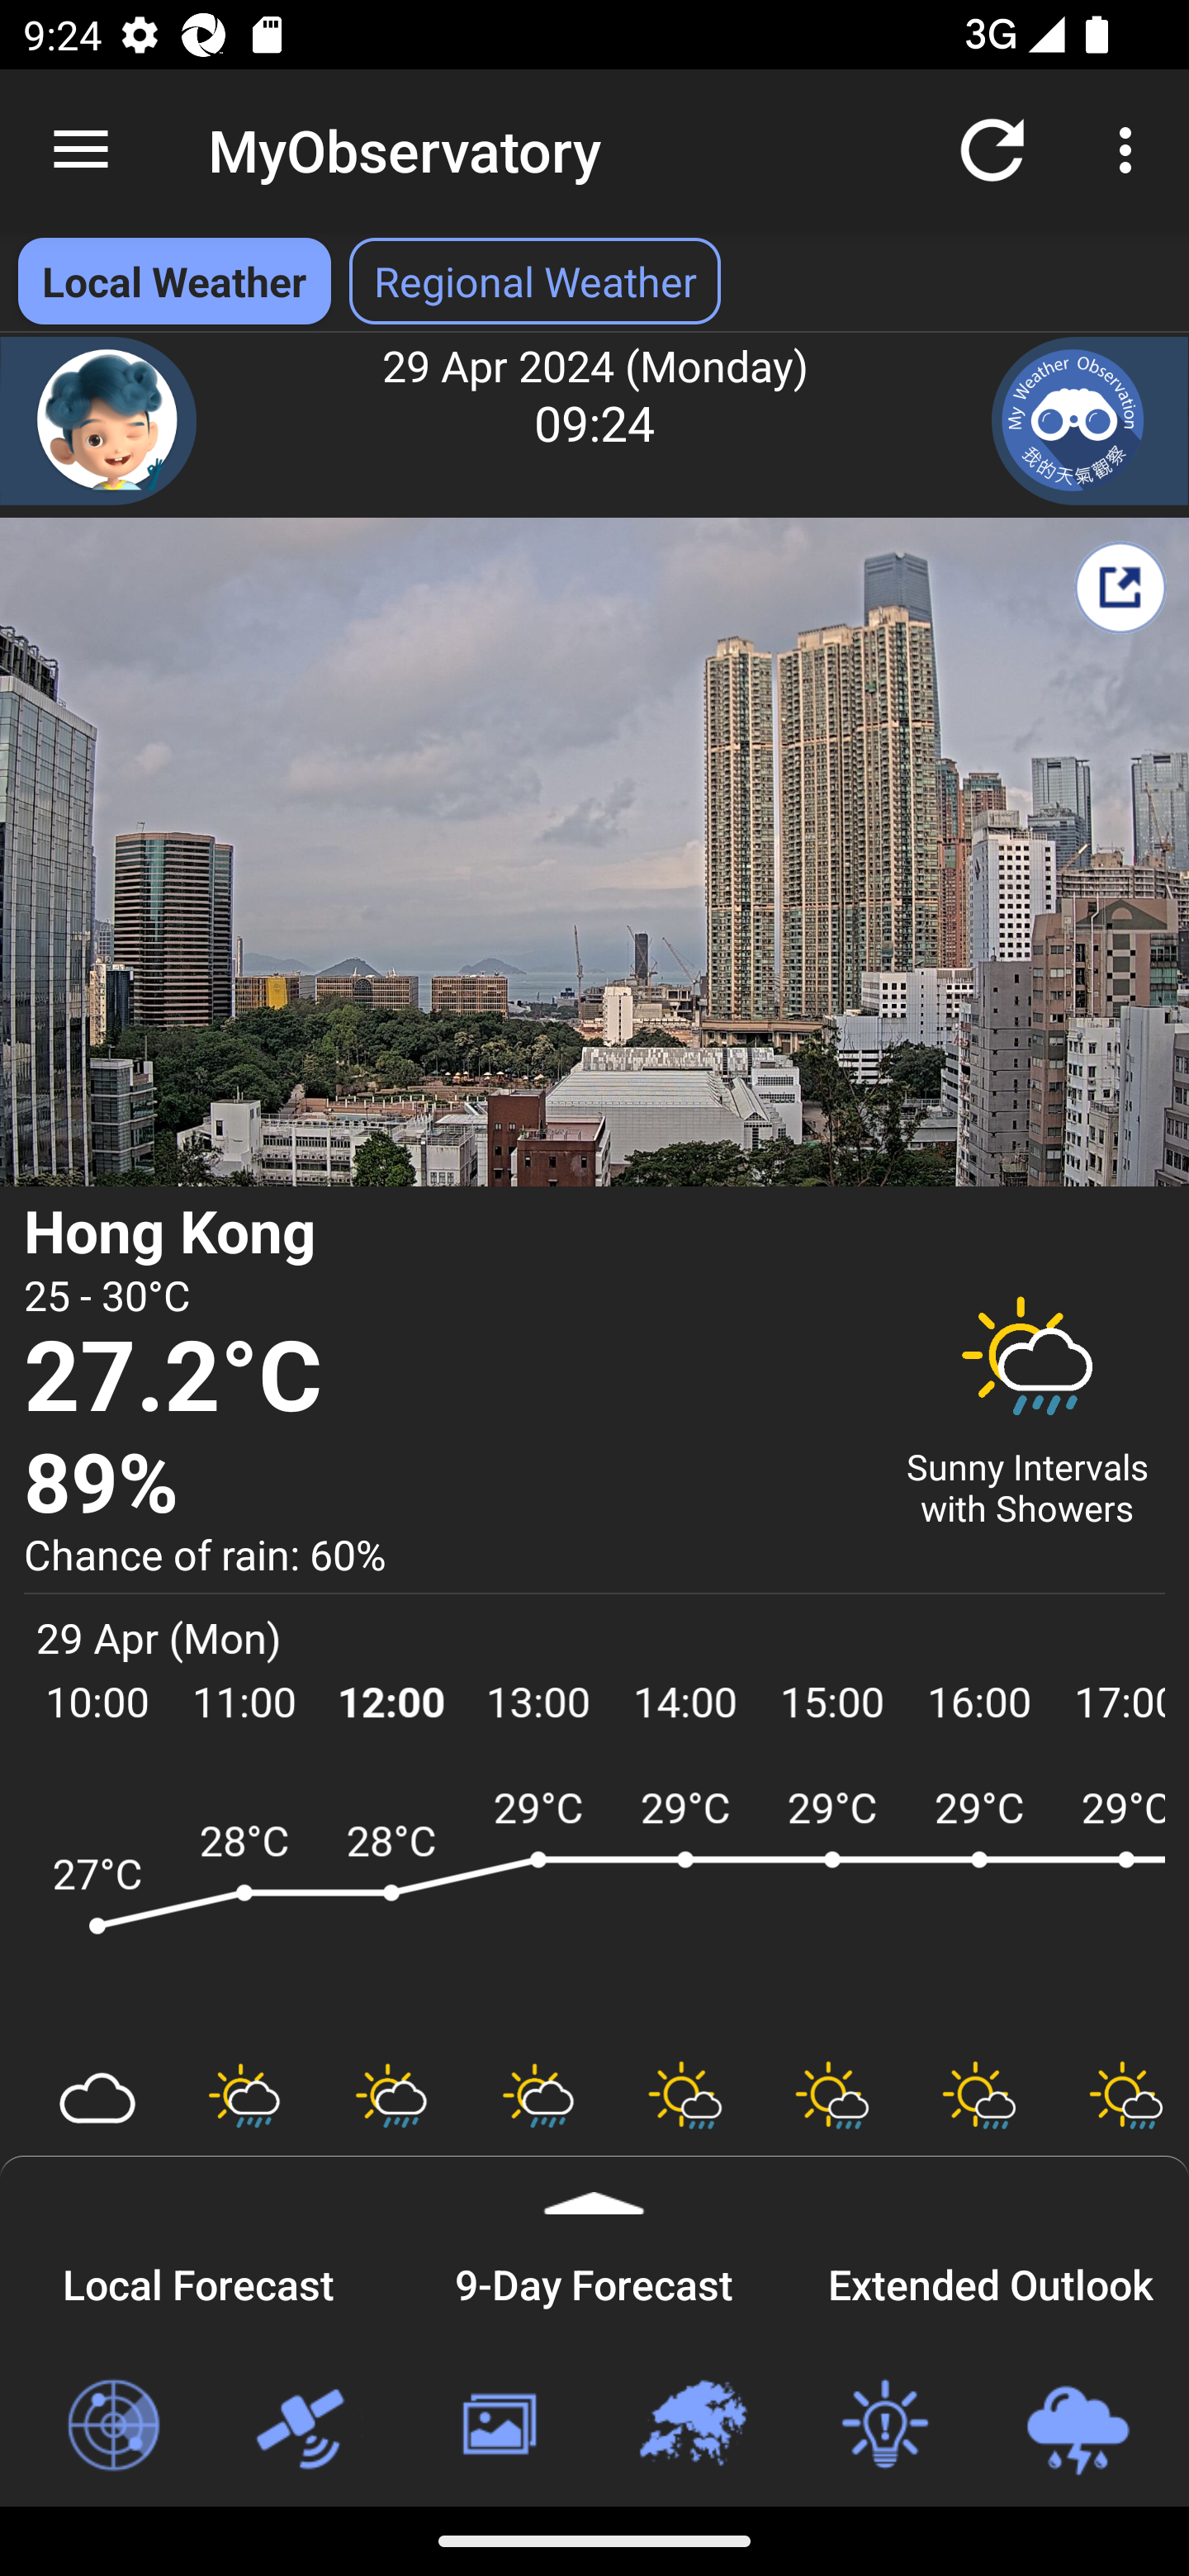 This screenshot has height=2576, width=1189. What do you see at coordinates (594, 2185) in the screenshot?
I see `Expand` at bounding box center [594, 2185].